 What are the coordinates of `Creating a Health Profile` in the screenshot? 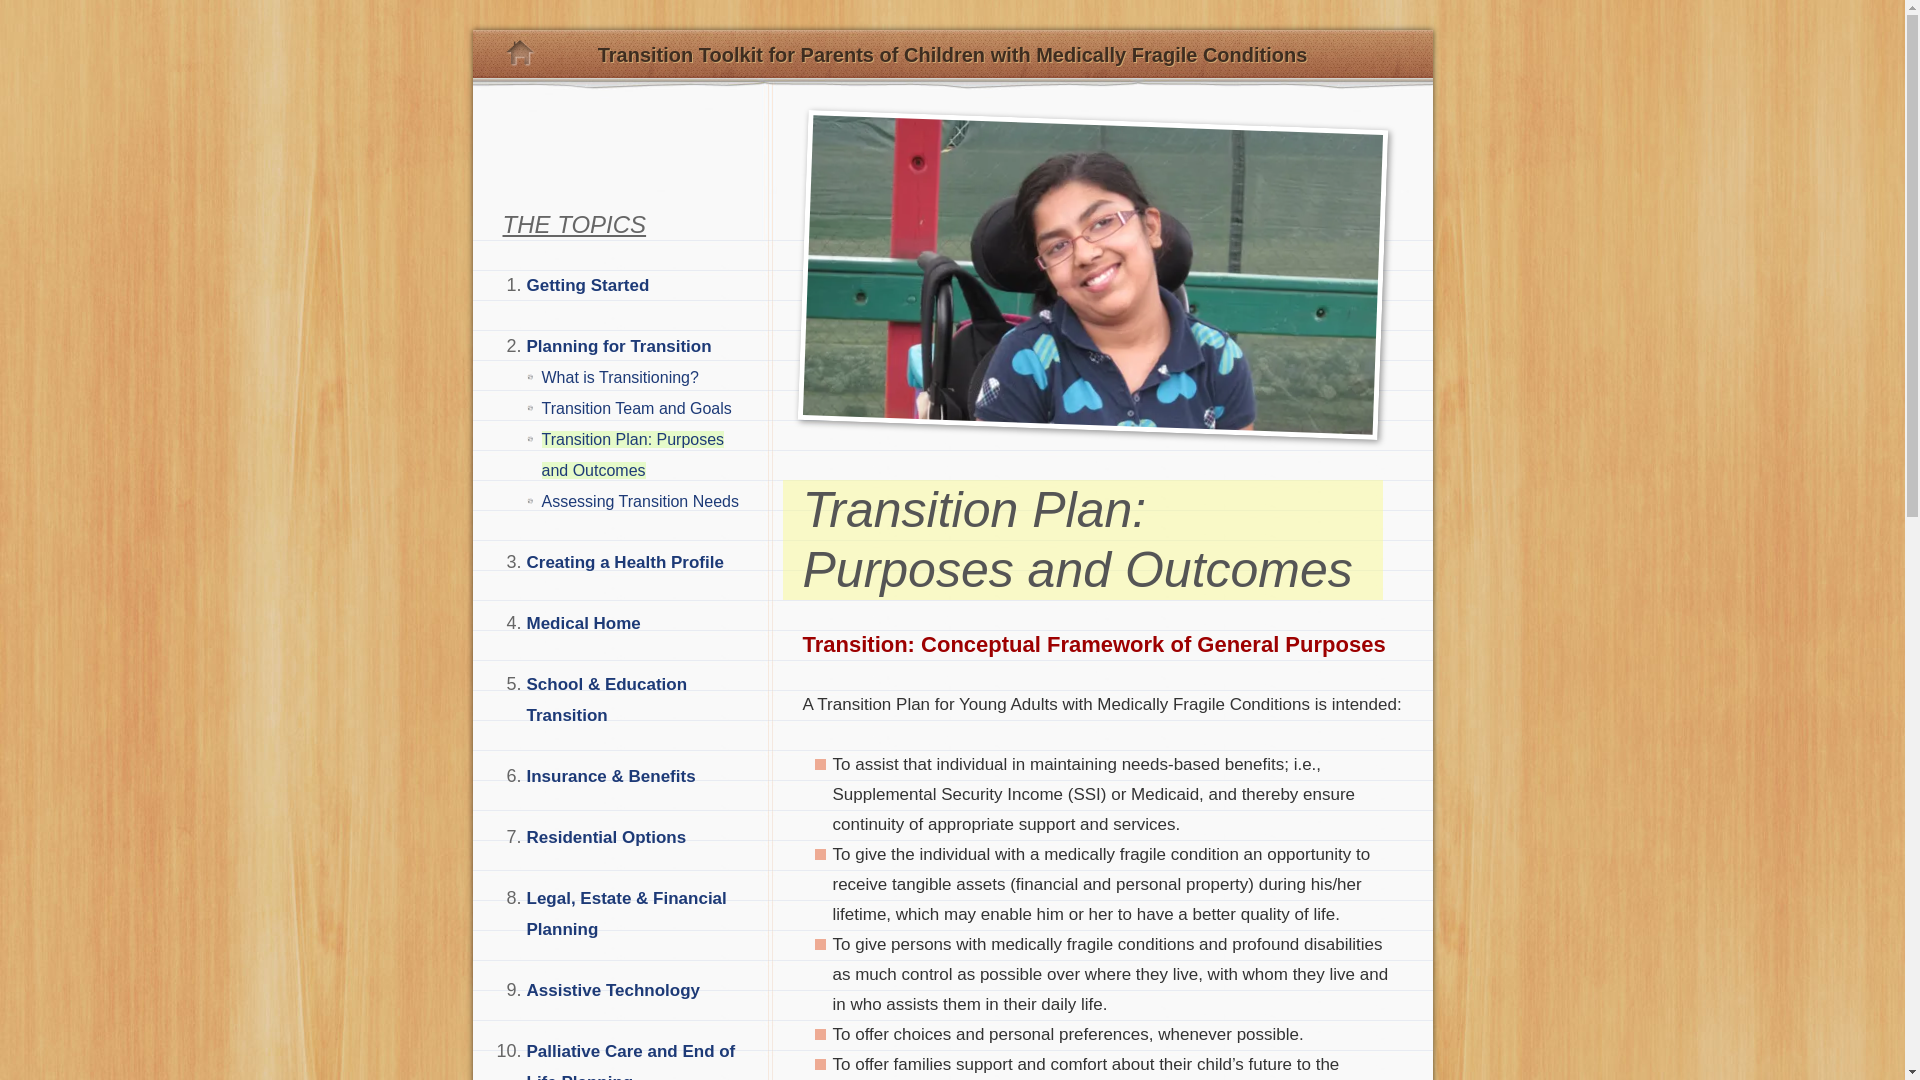 It's located at (624, 562).